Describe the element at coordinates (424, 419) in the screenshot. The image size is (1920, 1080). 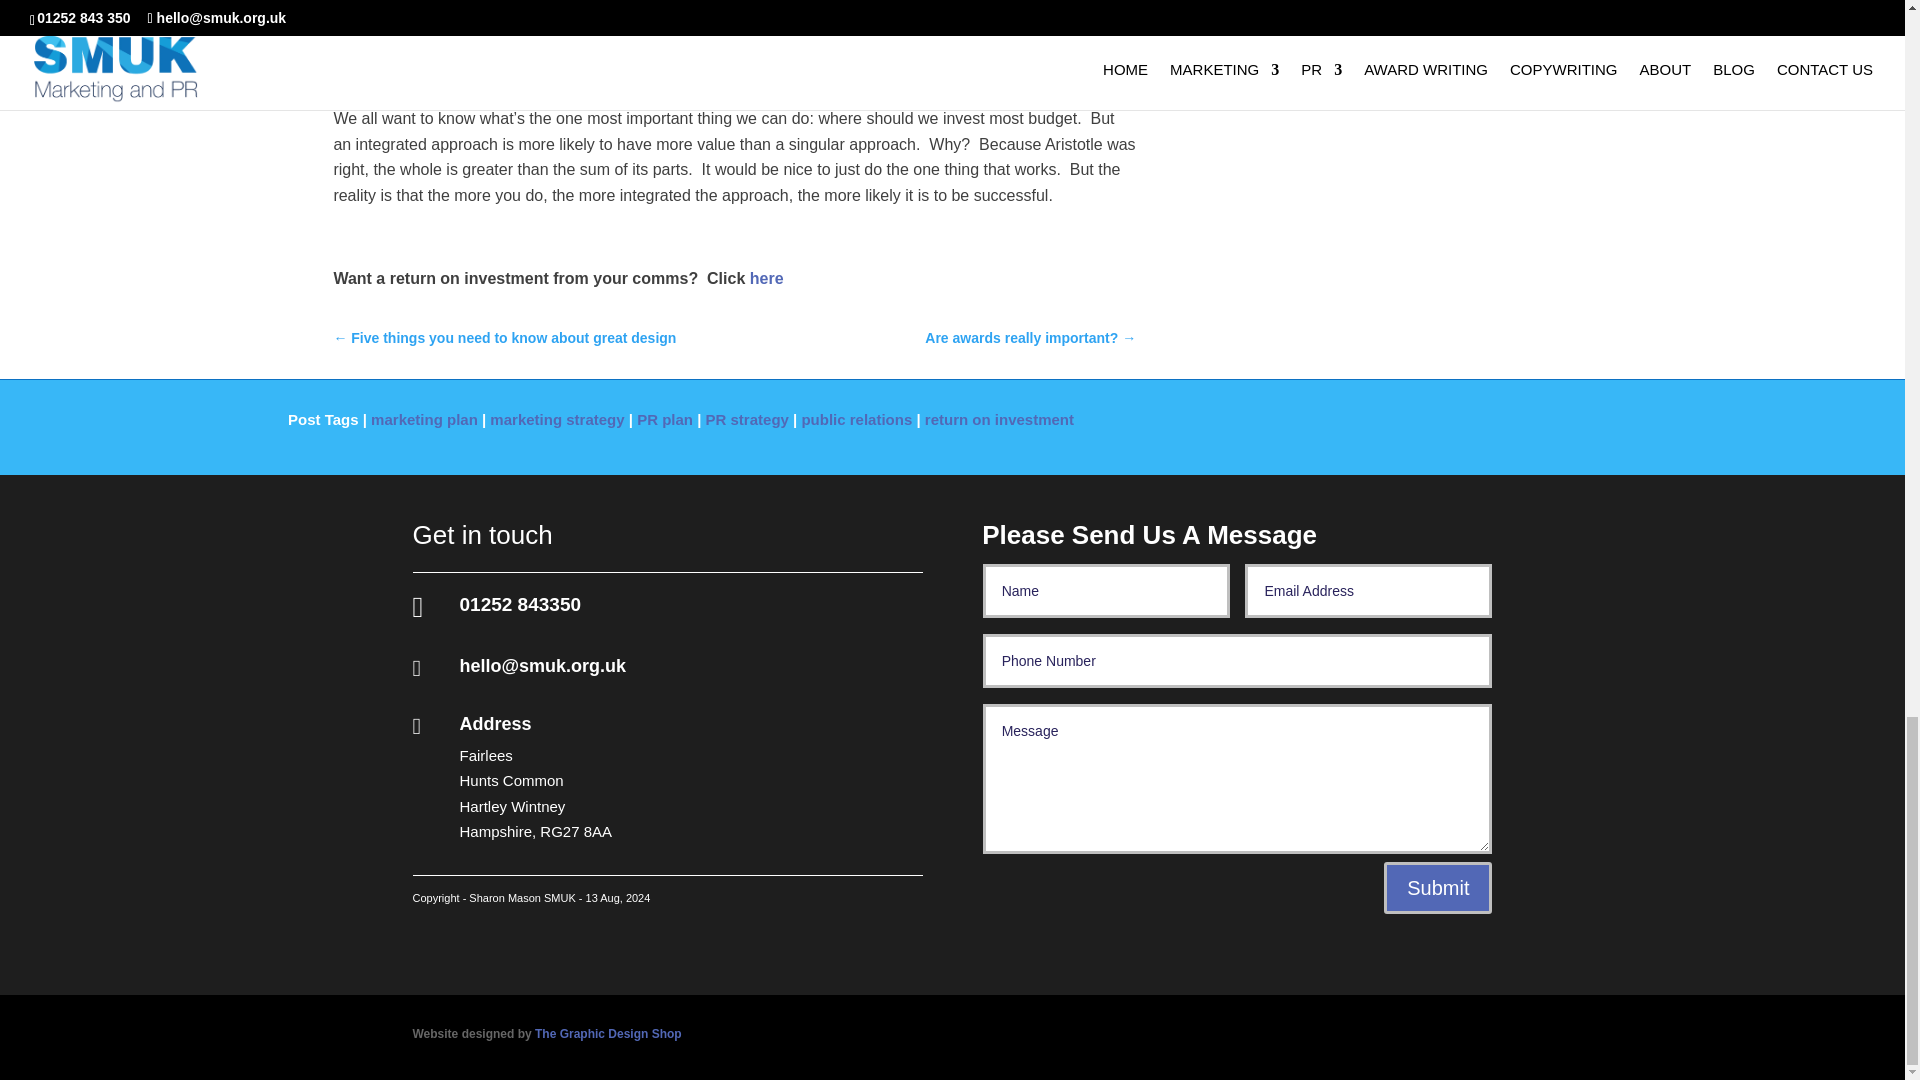
I see `marketing plan` at that location.